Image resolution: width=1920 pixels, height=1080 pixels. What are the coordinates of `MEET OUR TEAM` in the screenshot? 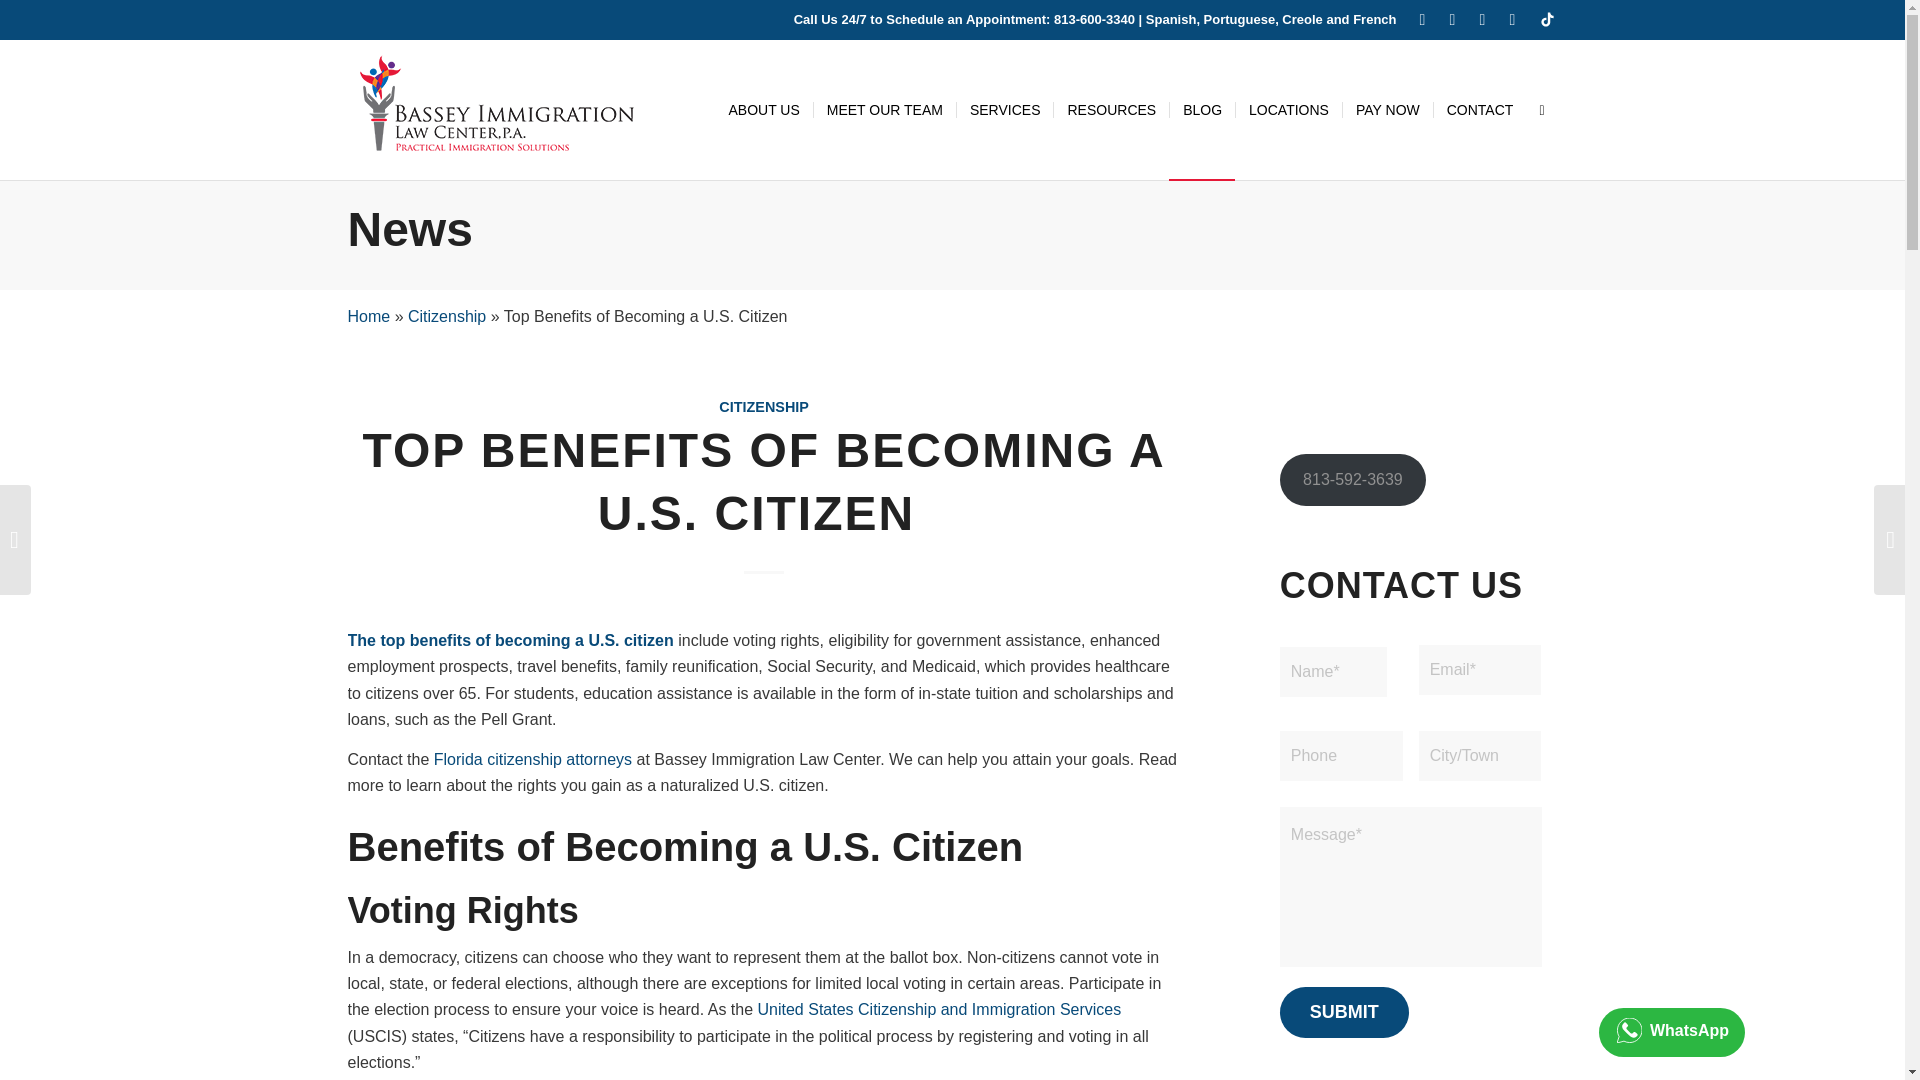 It's located at (884, 110).